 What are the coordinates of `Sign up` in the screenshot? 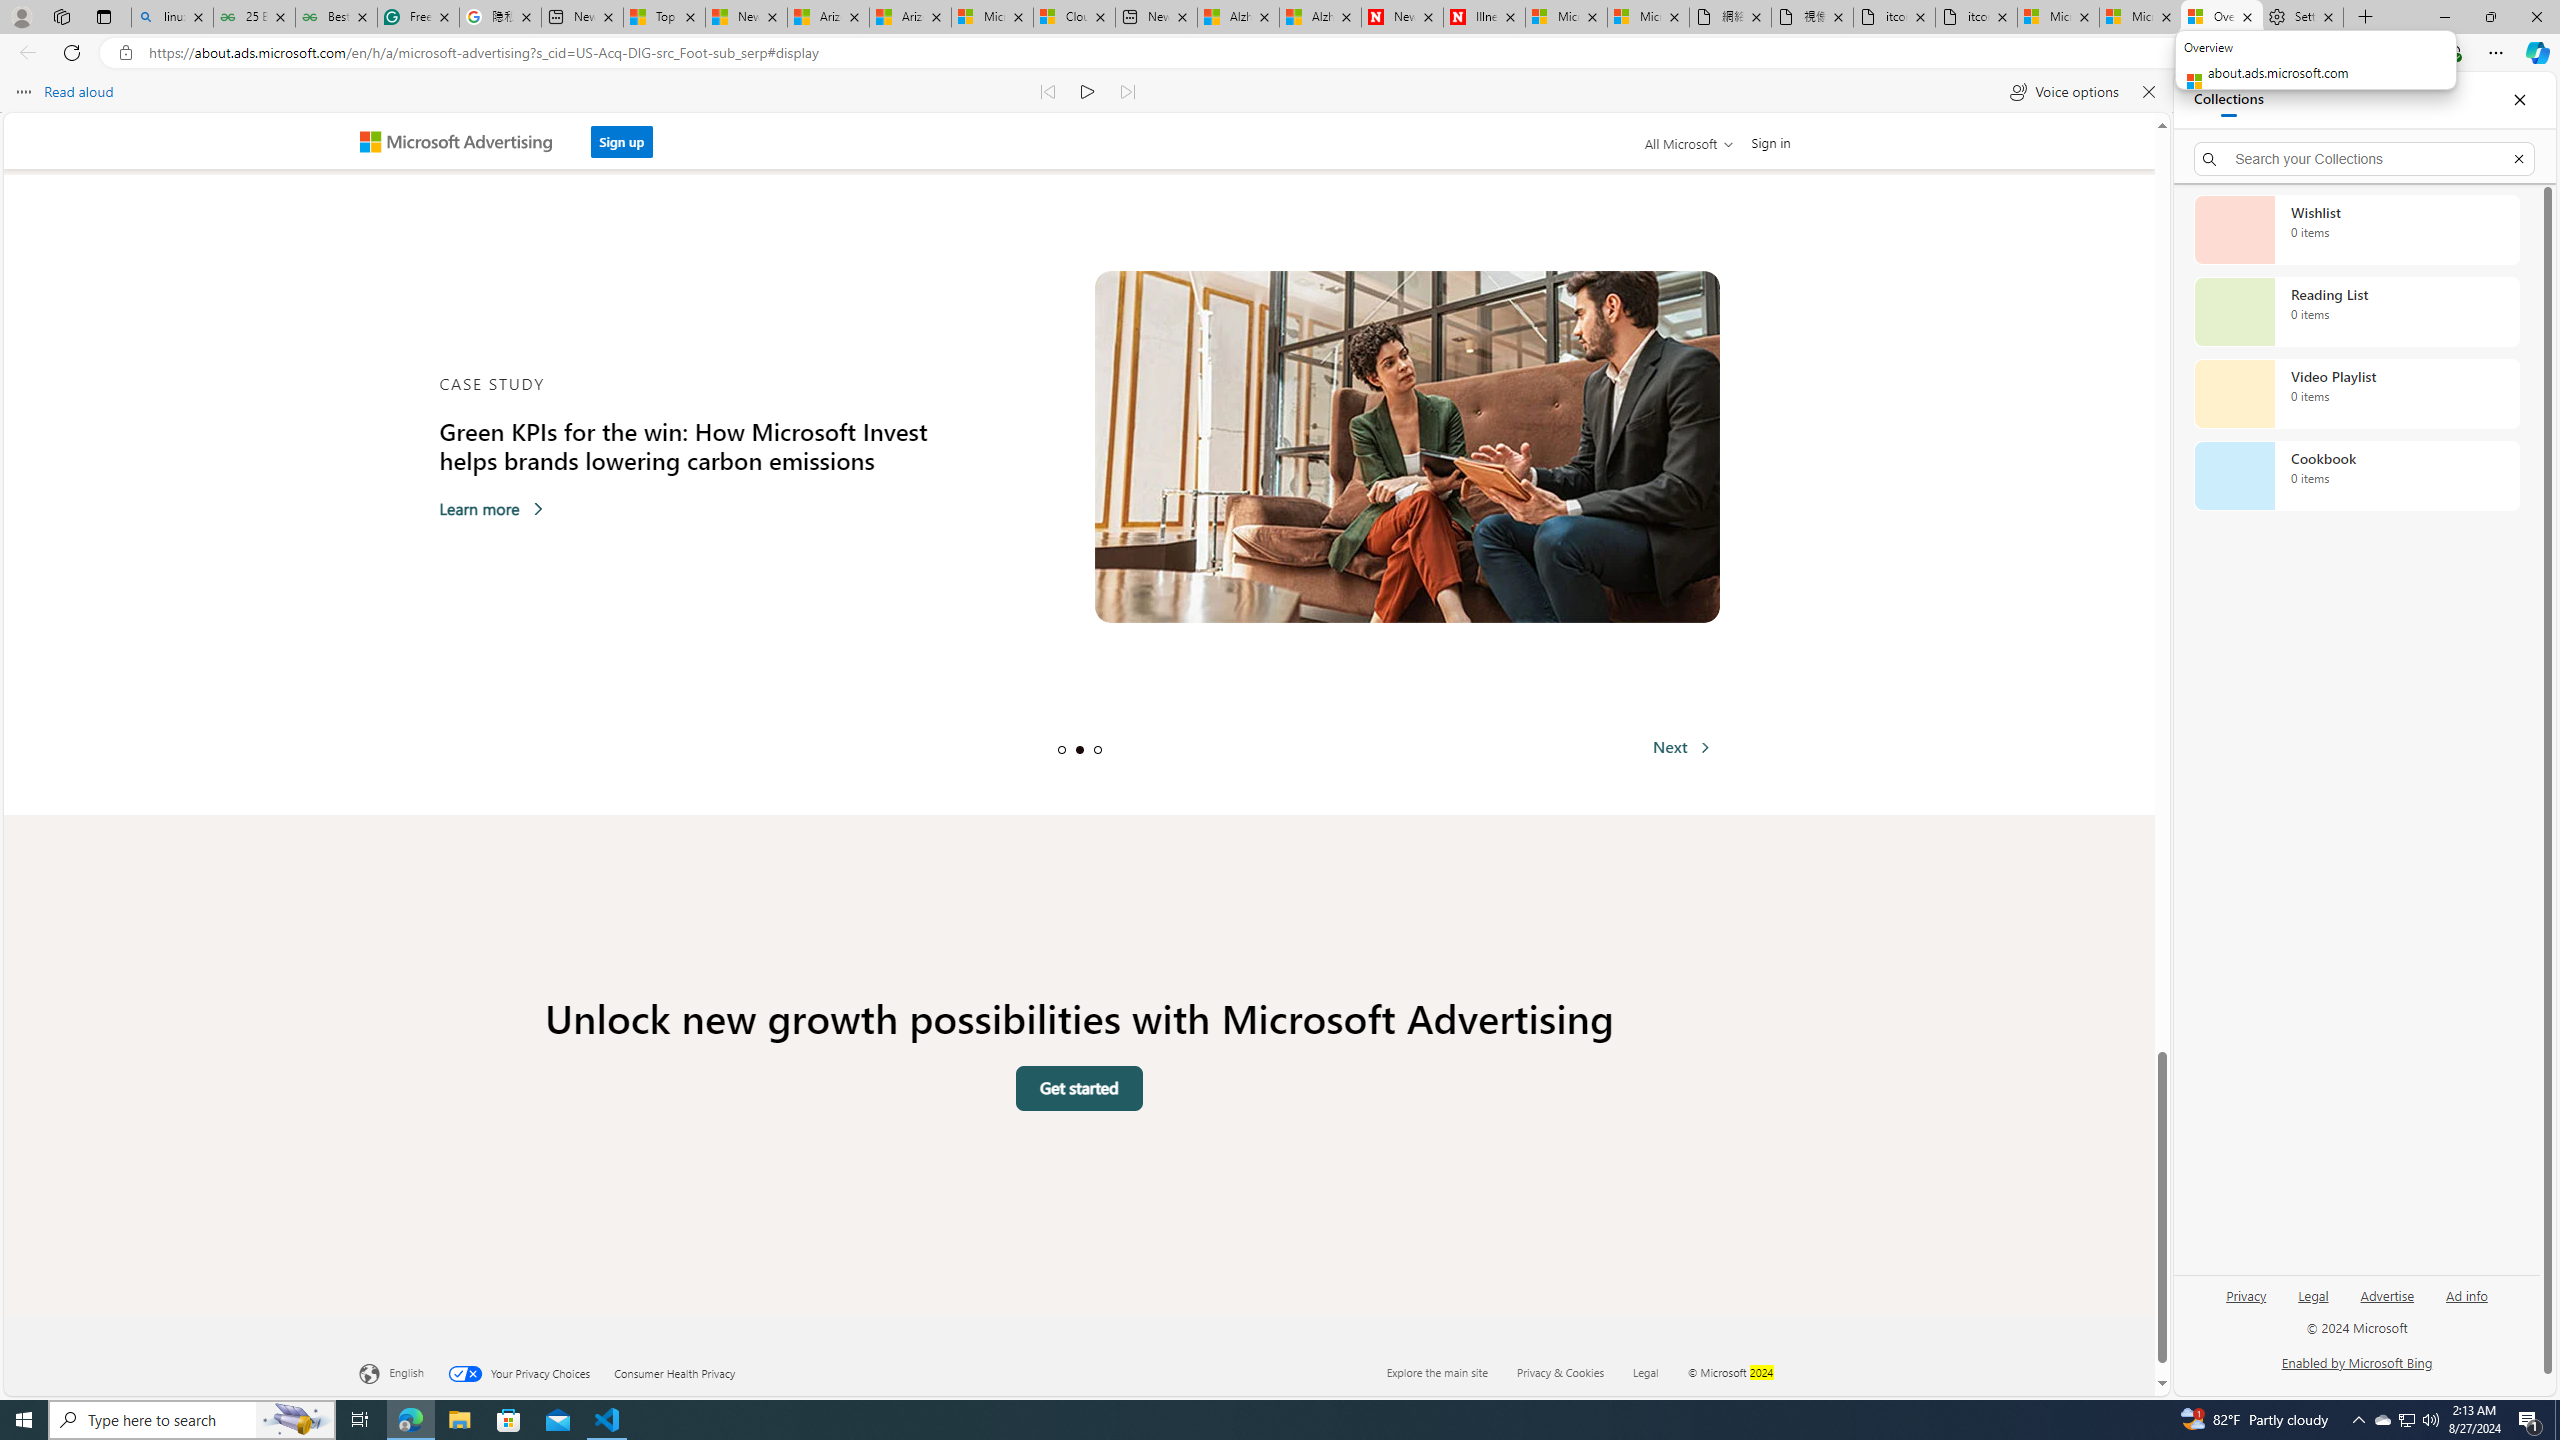 It's located at (620, 142).